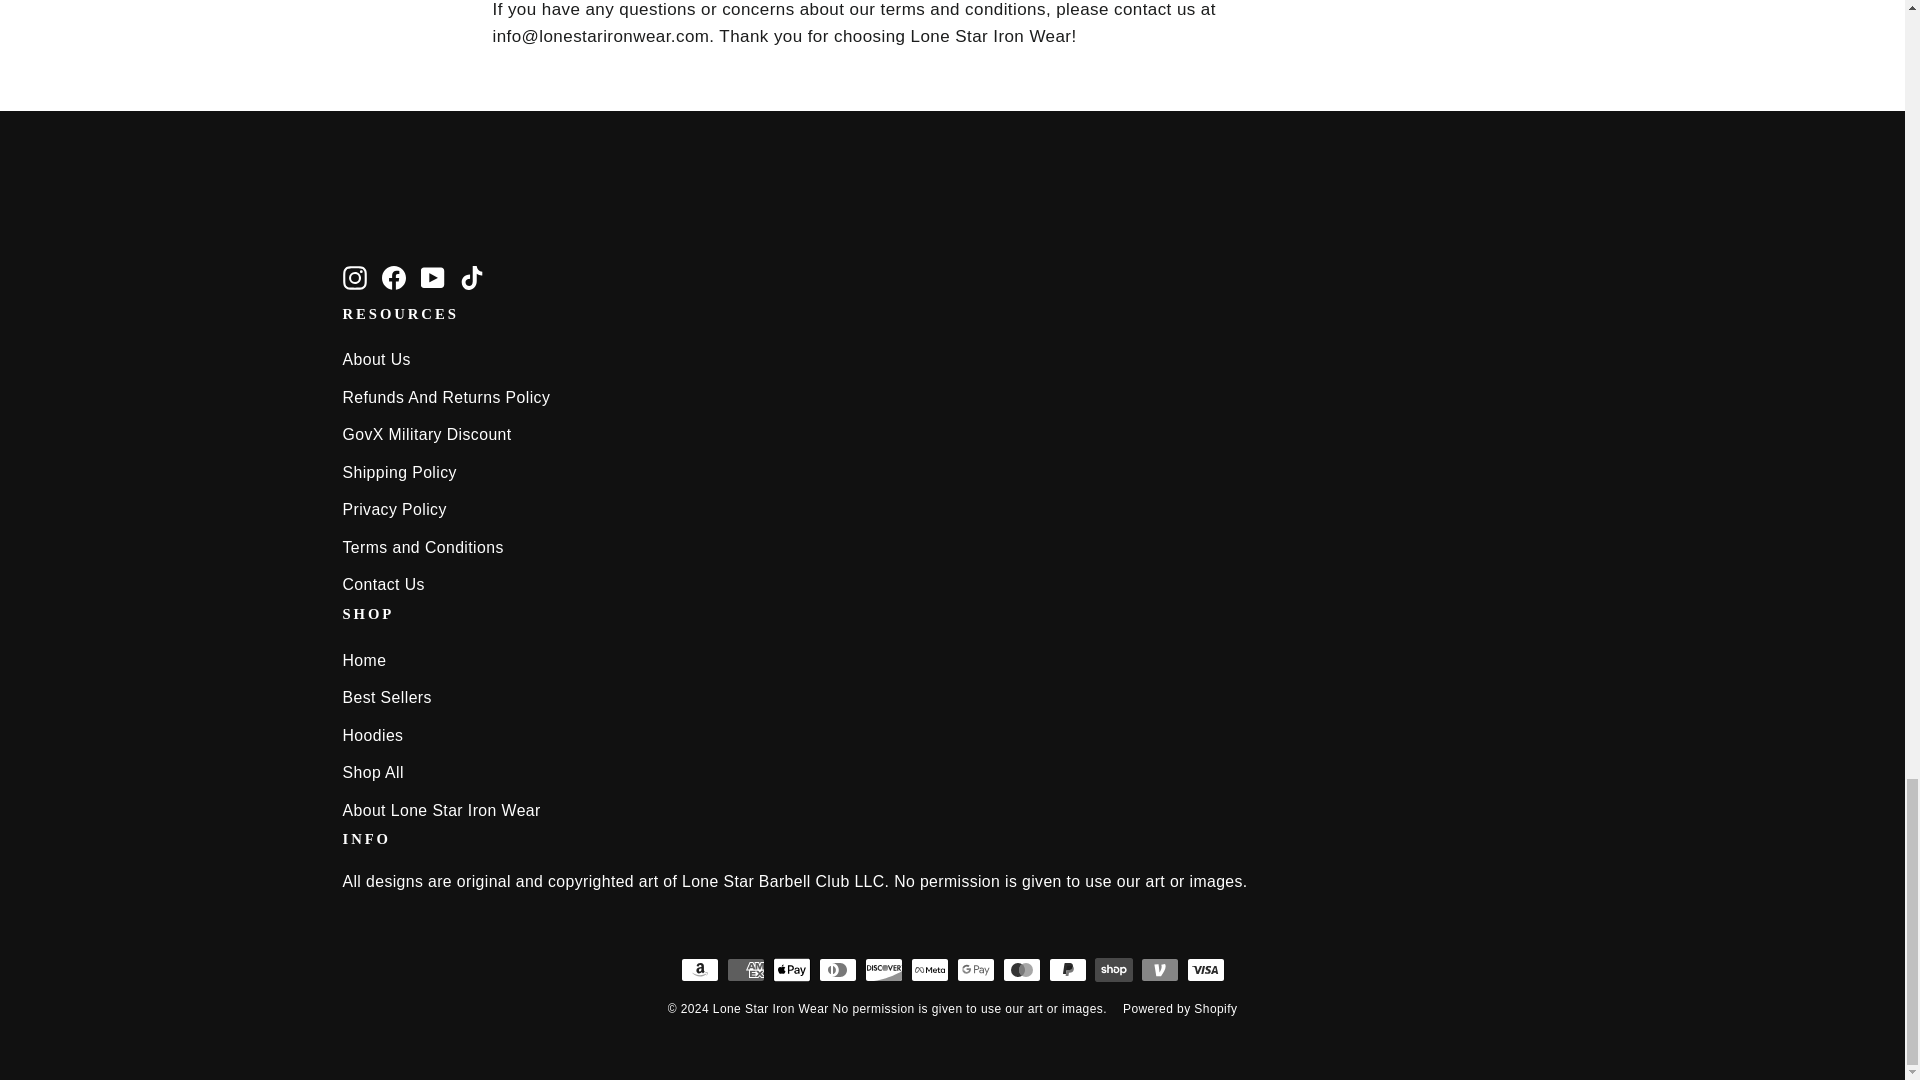 This screenshot has height=1080, width=1920. I want to click on Lone Star Iron Wear on TikTok, so click(472, 276).